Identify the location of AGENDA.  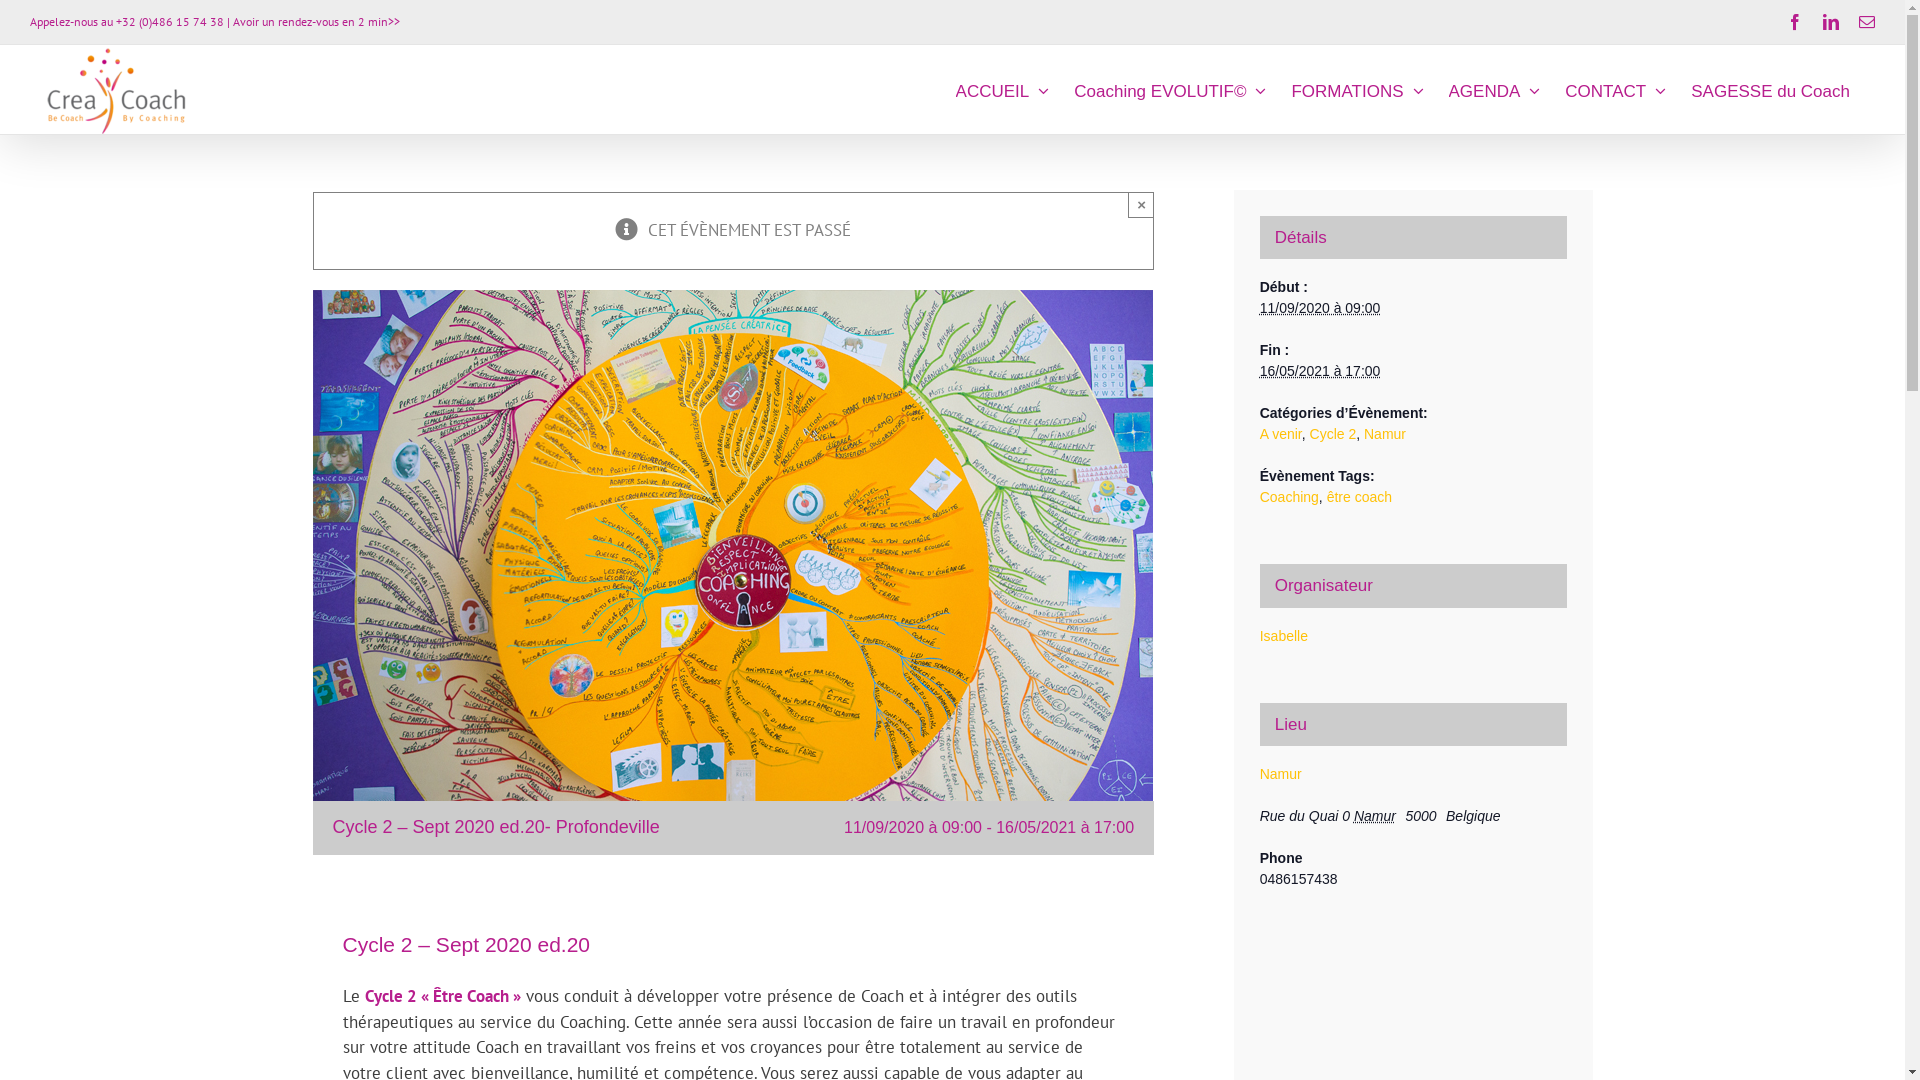
(1495, 90).